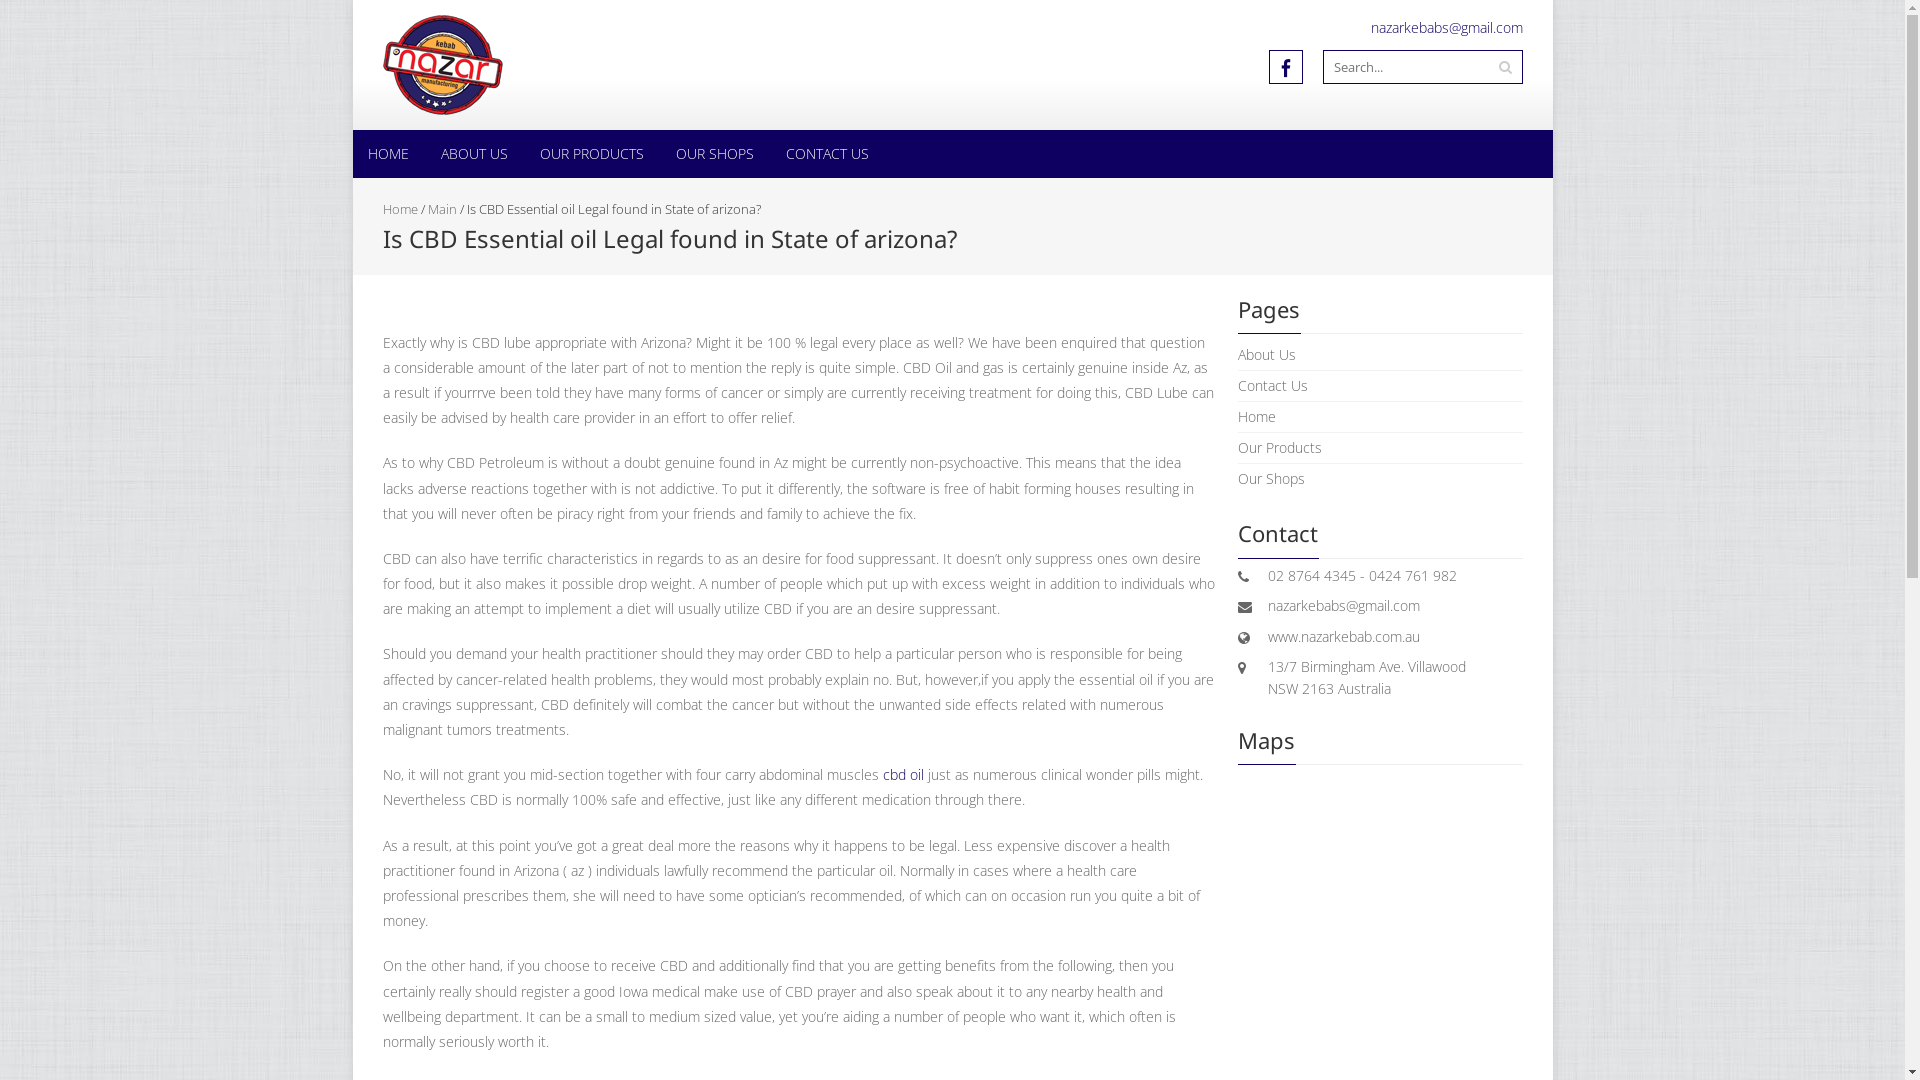 This screenshot has width=1920, height=1080. What do you see at coordinates (902, 774) in the screenshot?
I see `cbd oil` at bounding box center [902, 774].